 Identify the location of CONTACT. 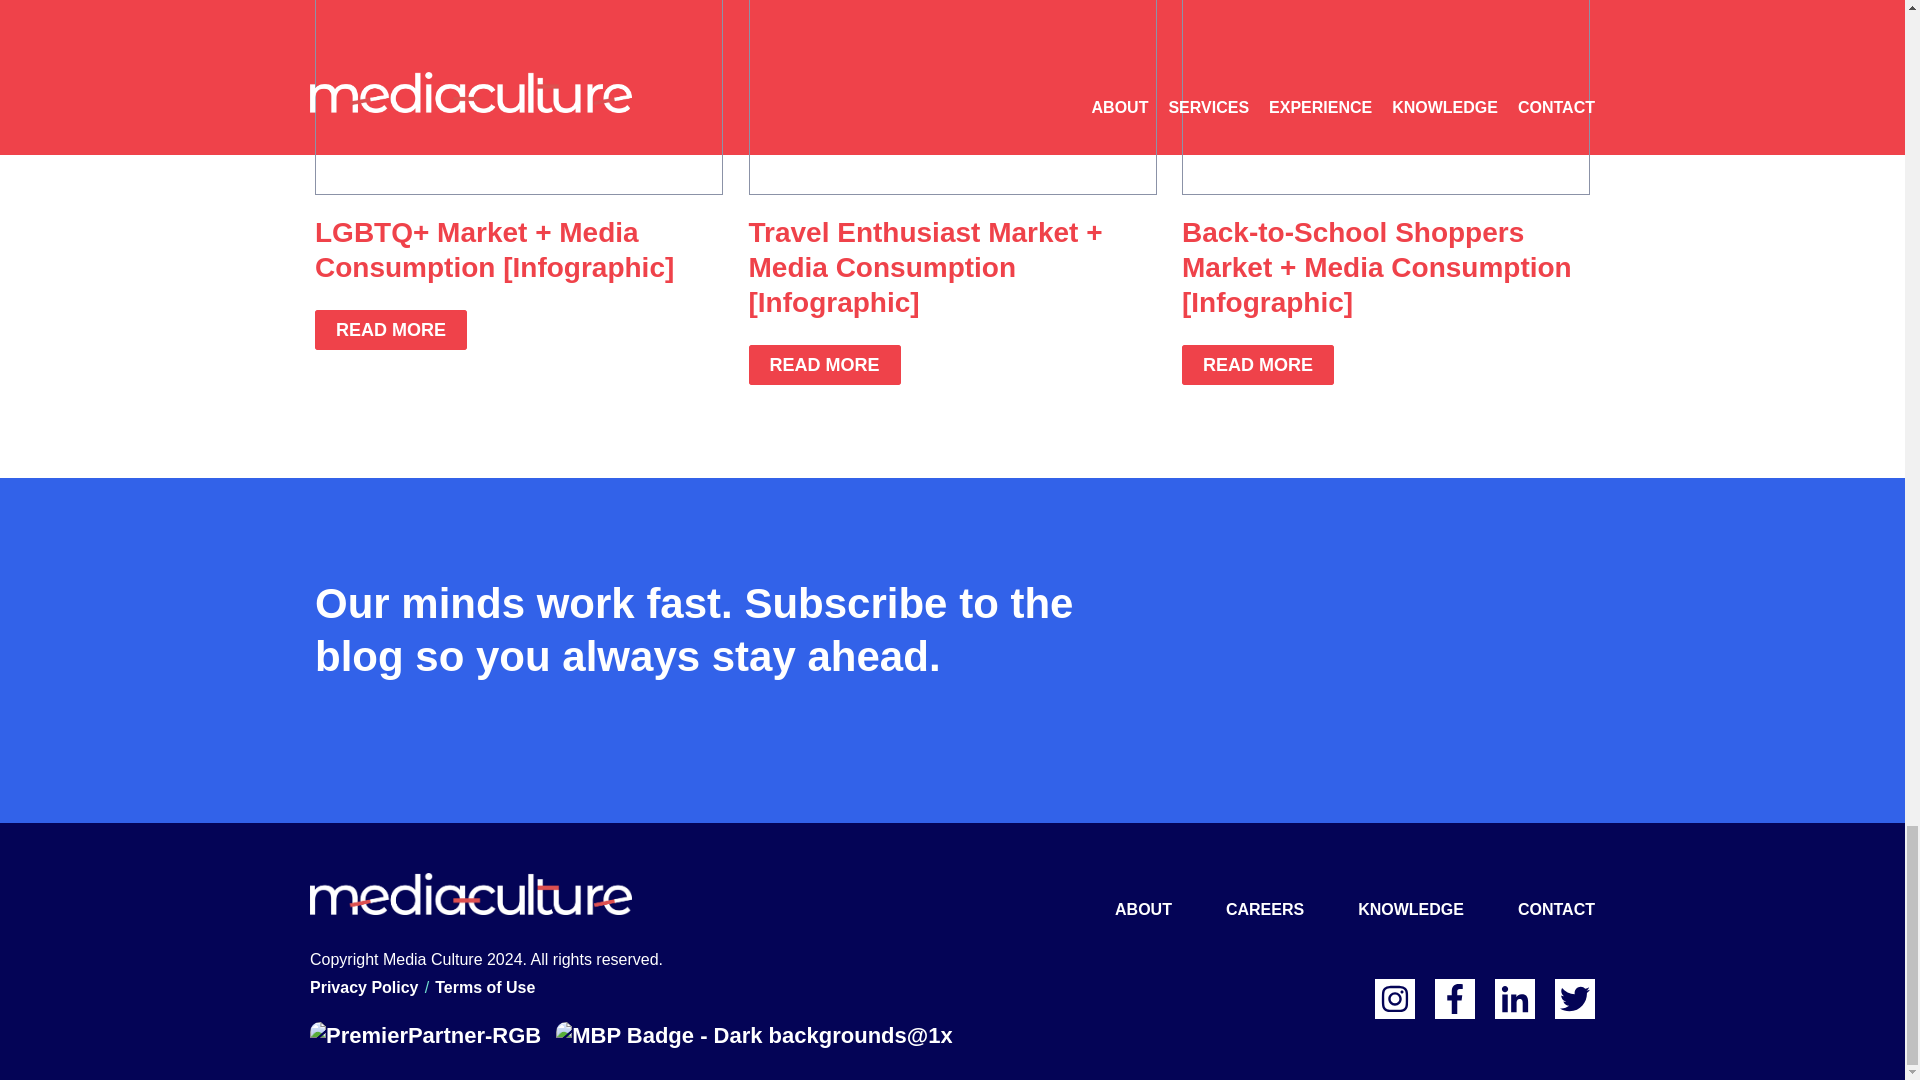
(1556, 909).